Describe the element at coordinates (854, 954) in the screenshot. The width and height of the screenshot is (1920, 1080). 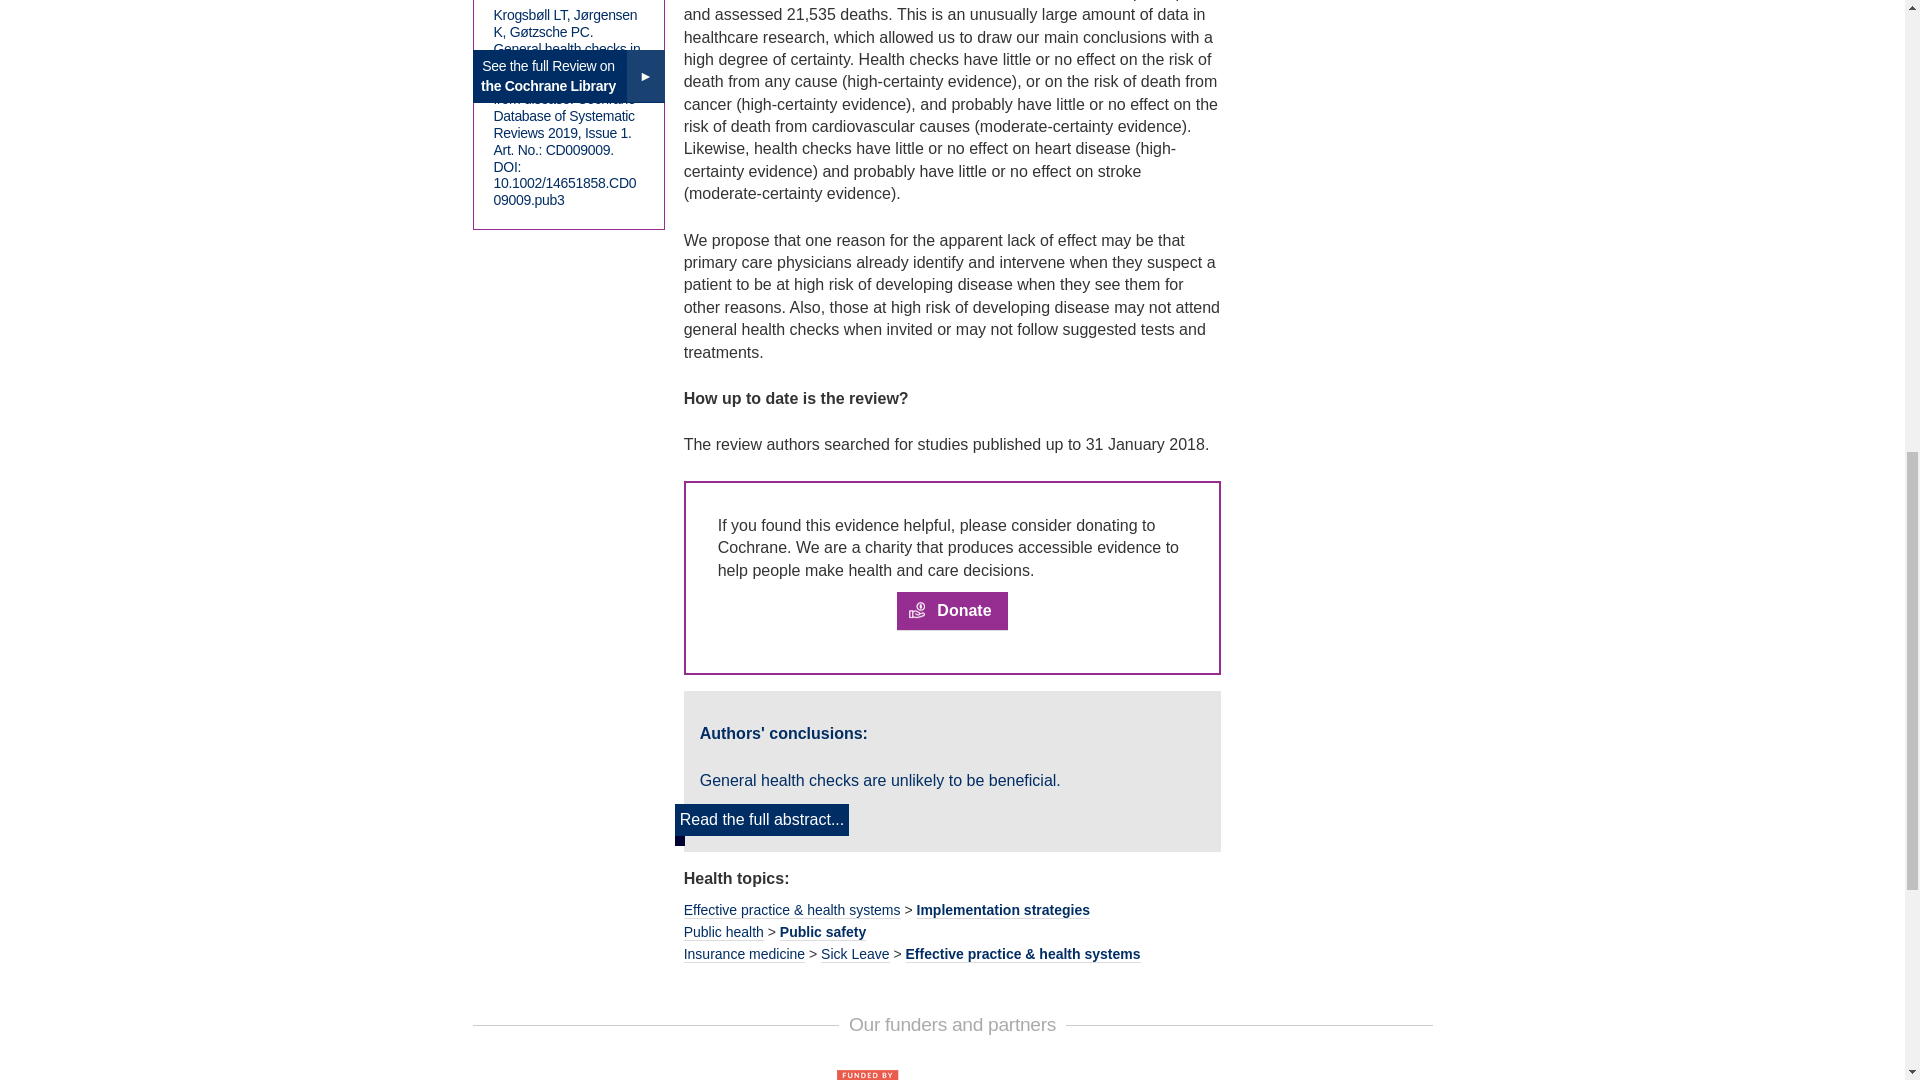
I see `Sick Leave` at that location.